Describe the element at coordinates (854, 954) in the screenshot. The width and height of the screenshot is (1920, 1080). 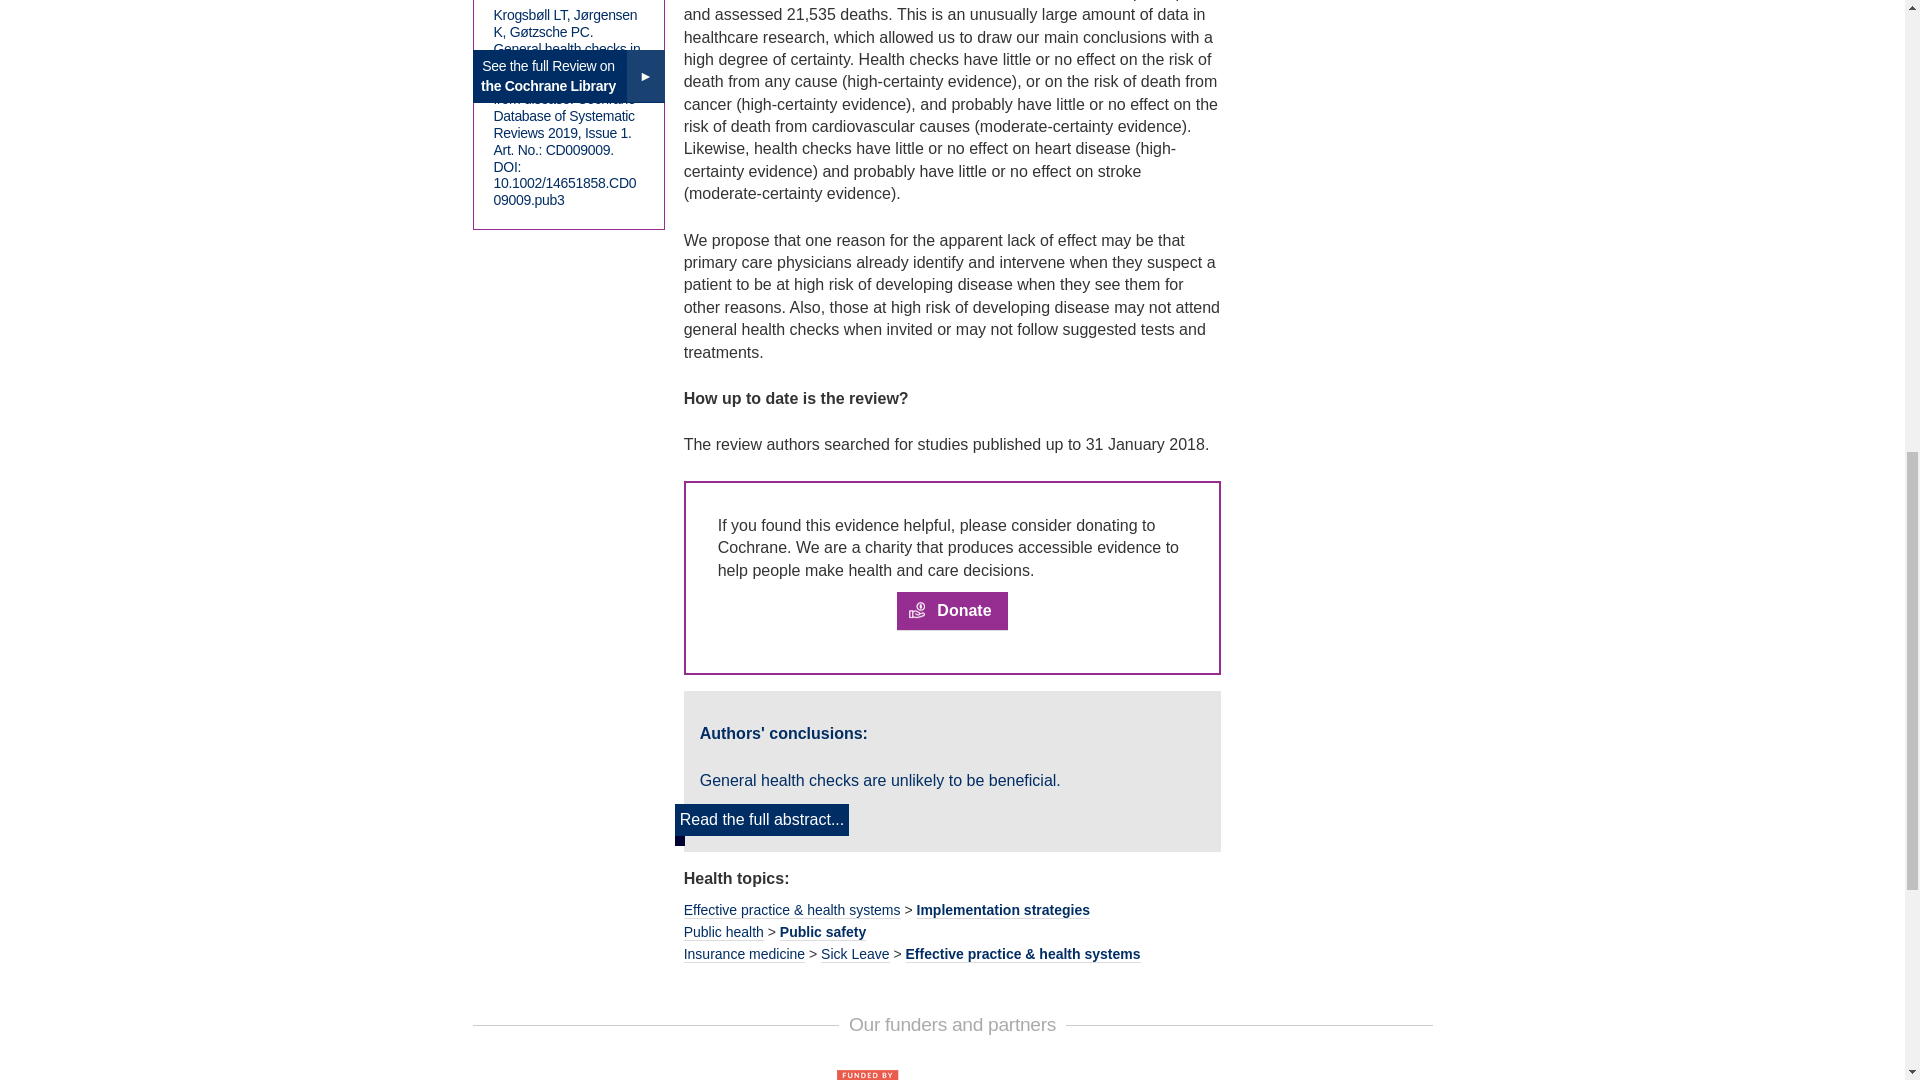
I see `Sick Leave` at that location.